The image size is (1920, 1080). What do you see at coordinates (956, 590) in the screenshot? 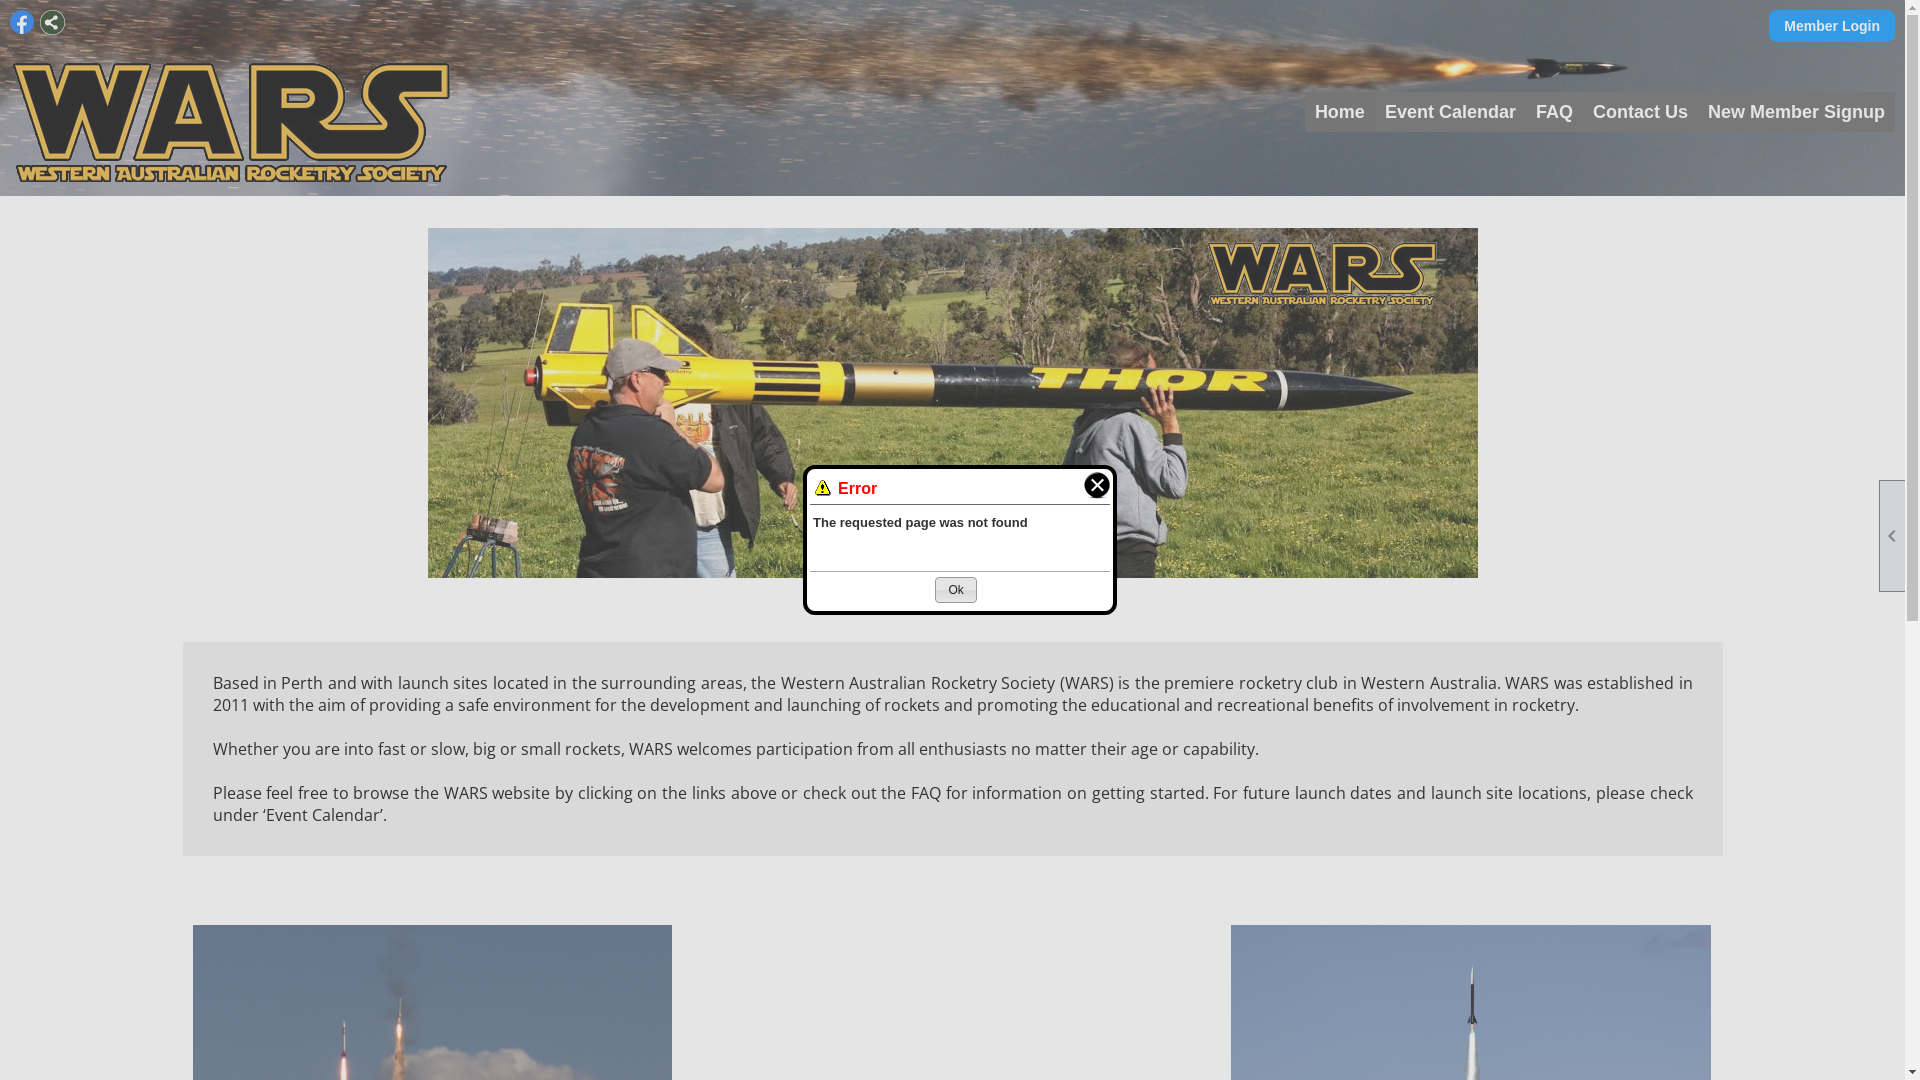
I see `Ok` at bounding box center [956, 590].